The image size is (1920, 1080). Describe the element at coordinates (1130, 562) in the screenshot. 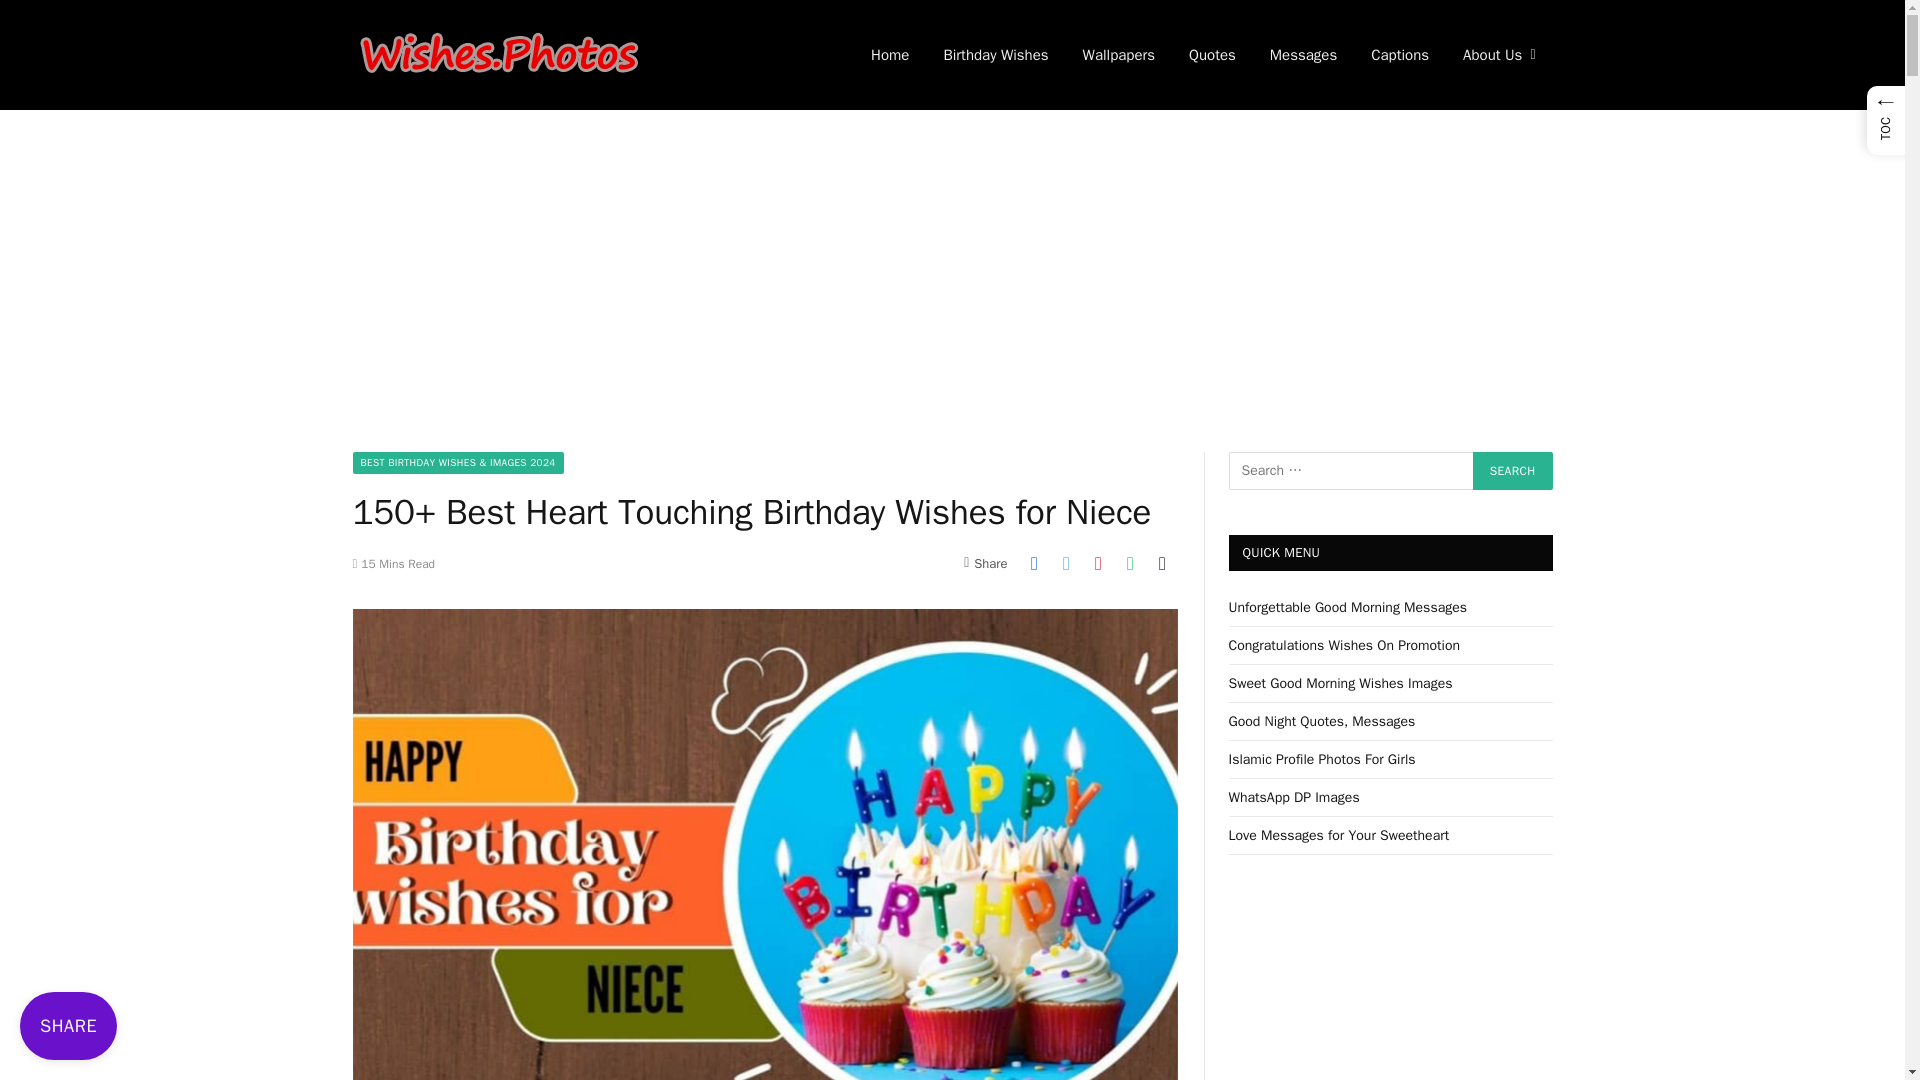

I see `Share on WhatsApp` at that location.